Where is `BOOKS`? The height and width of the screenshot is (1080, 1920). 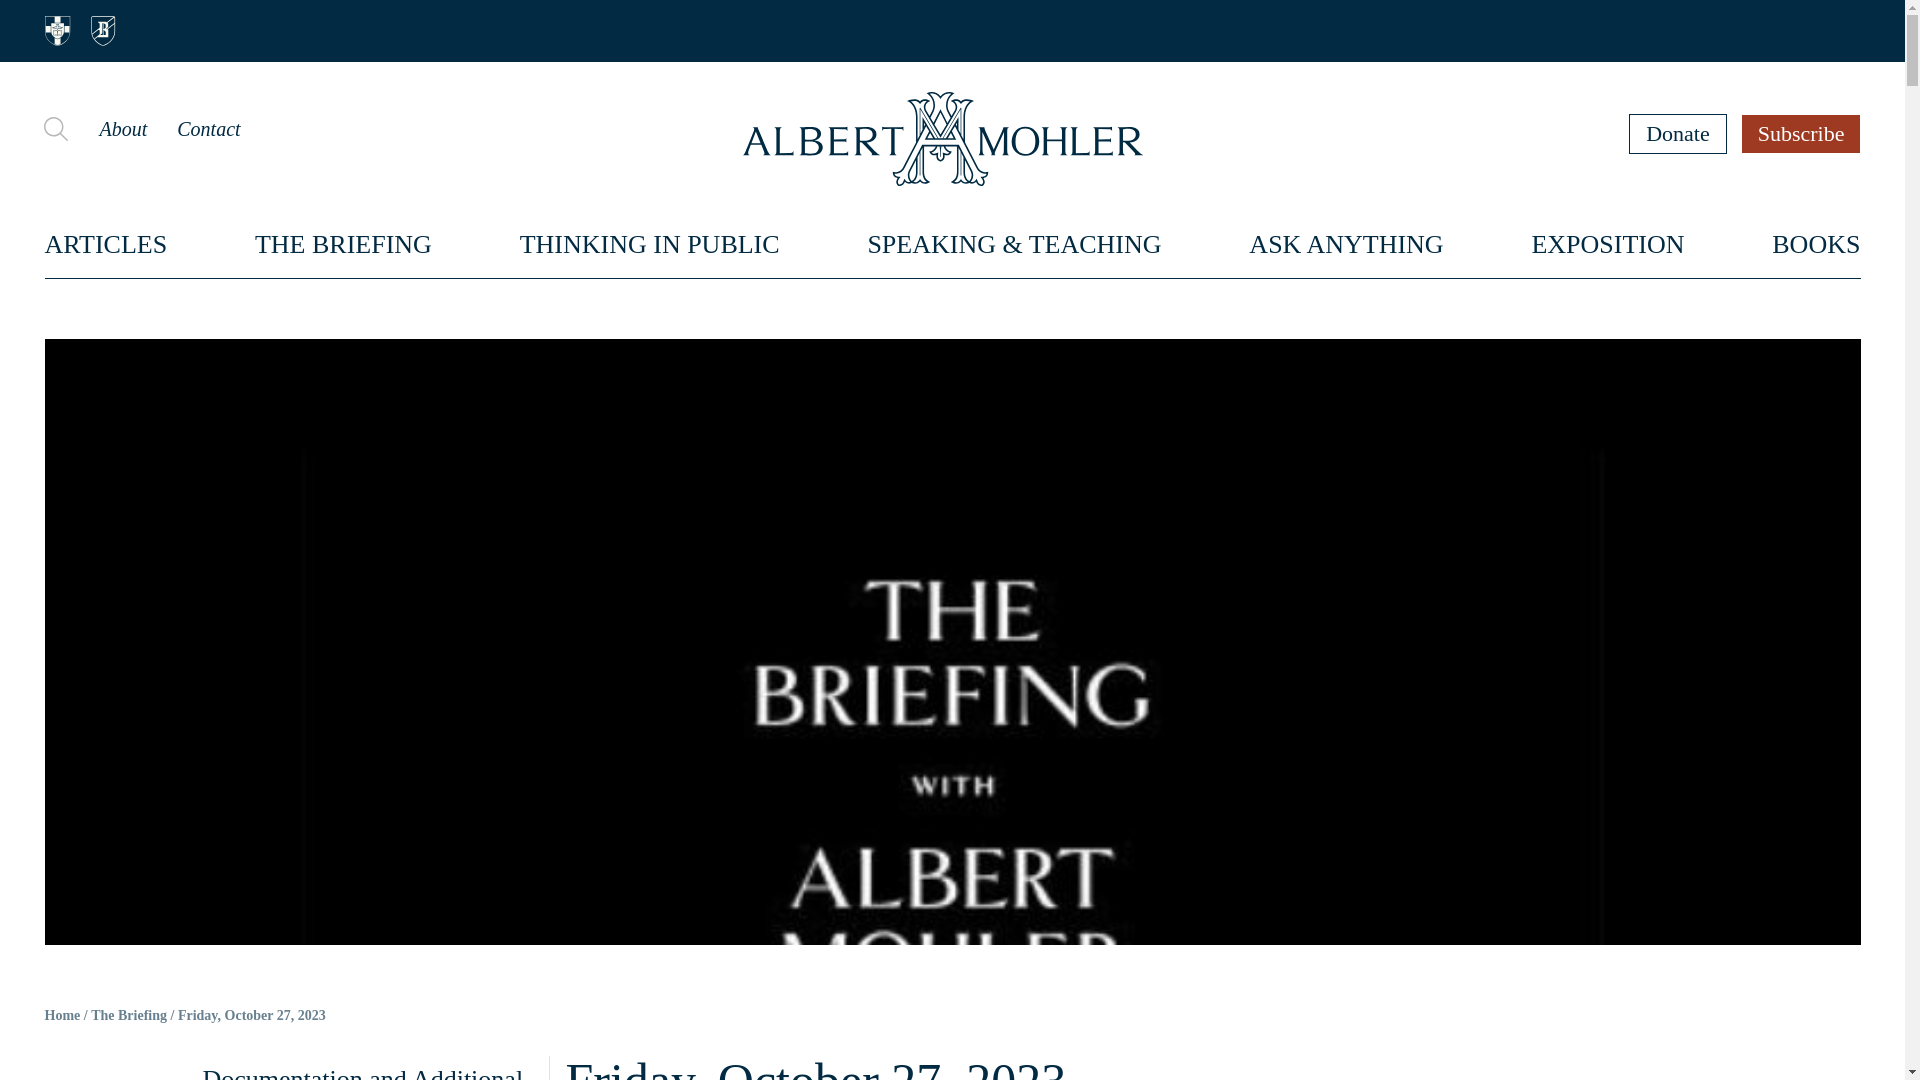
BOOKS is located at coordinates (1816, 244).